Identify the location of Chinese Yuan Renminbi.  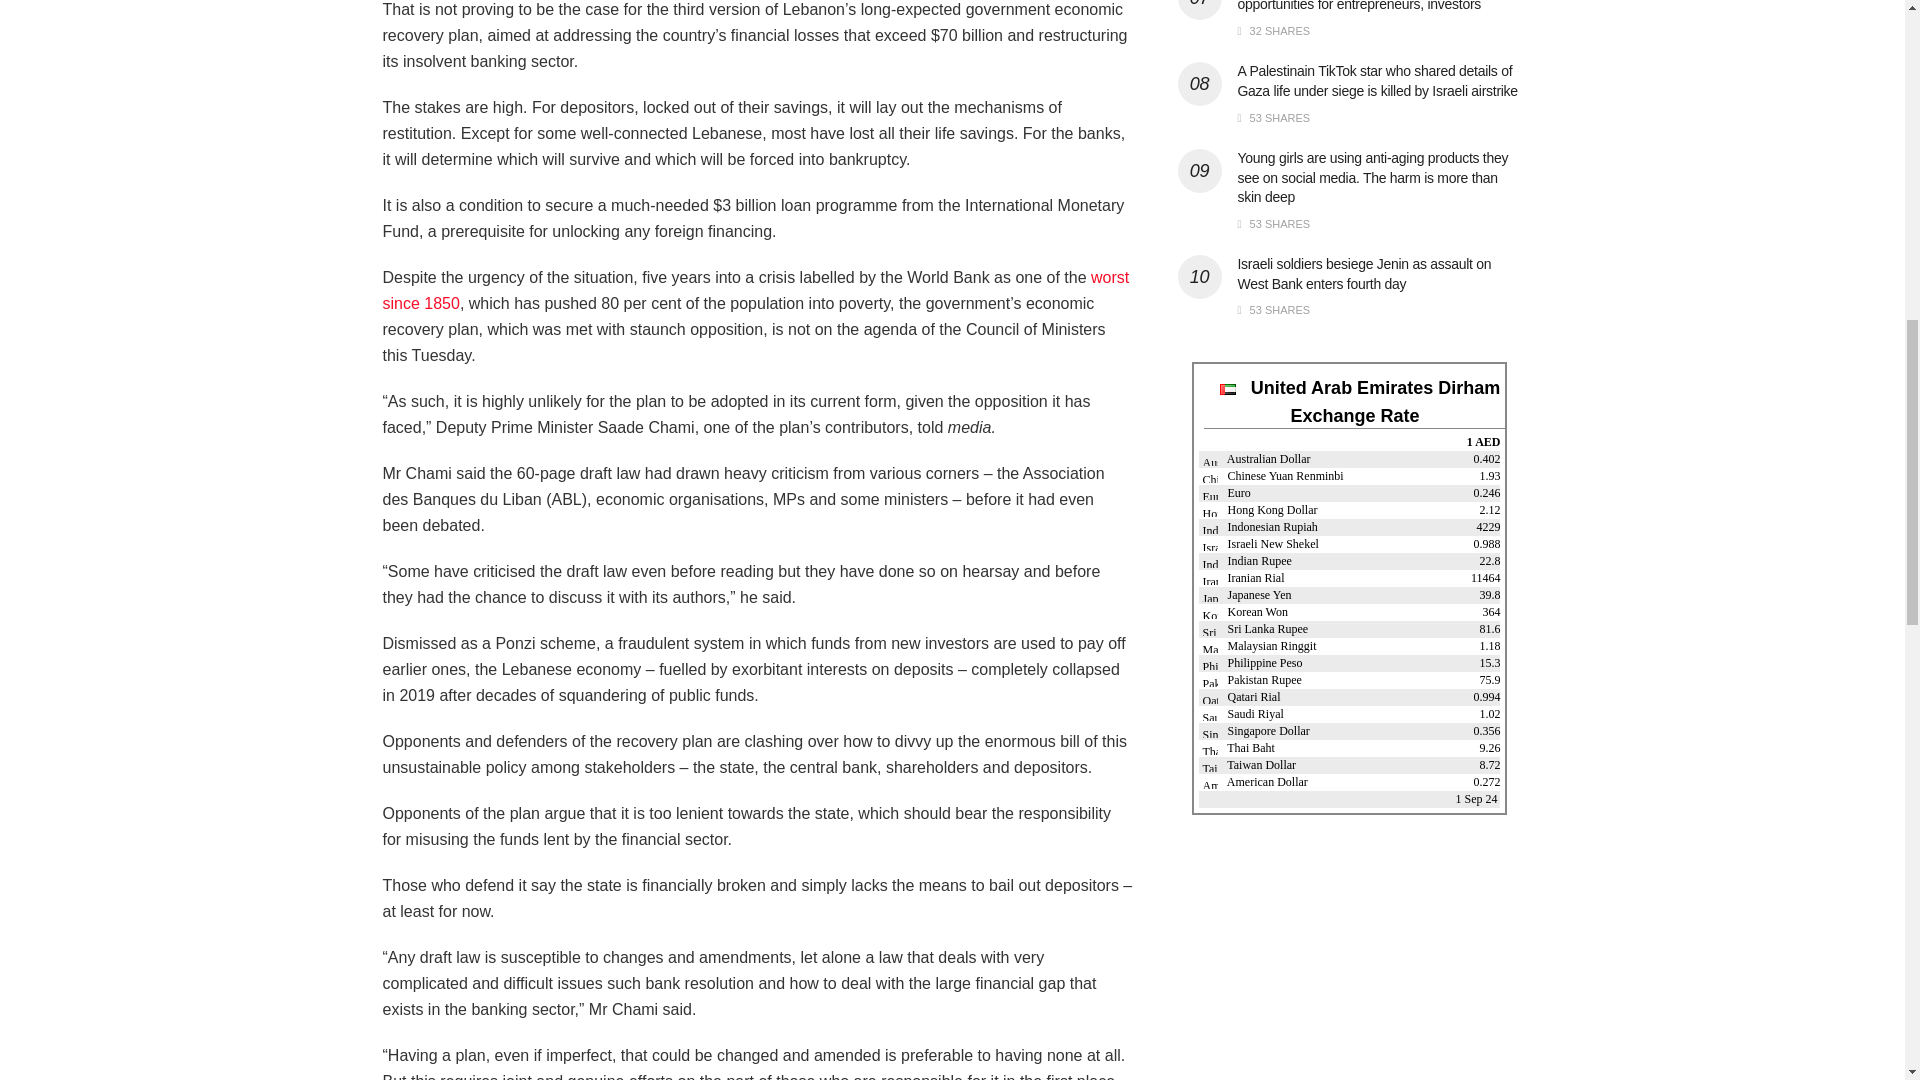
(1209, 476).